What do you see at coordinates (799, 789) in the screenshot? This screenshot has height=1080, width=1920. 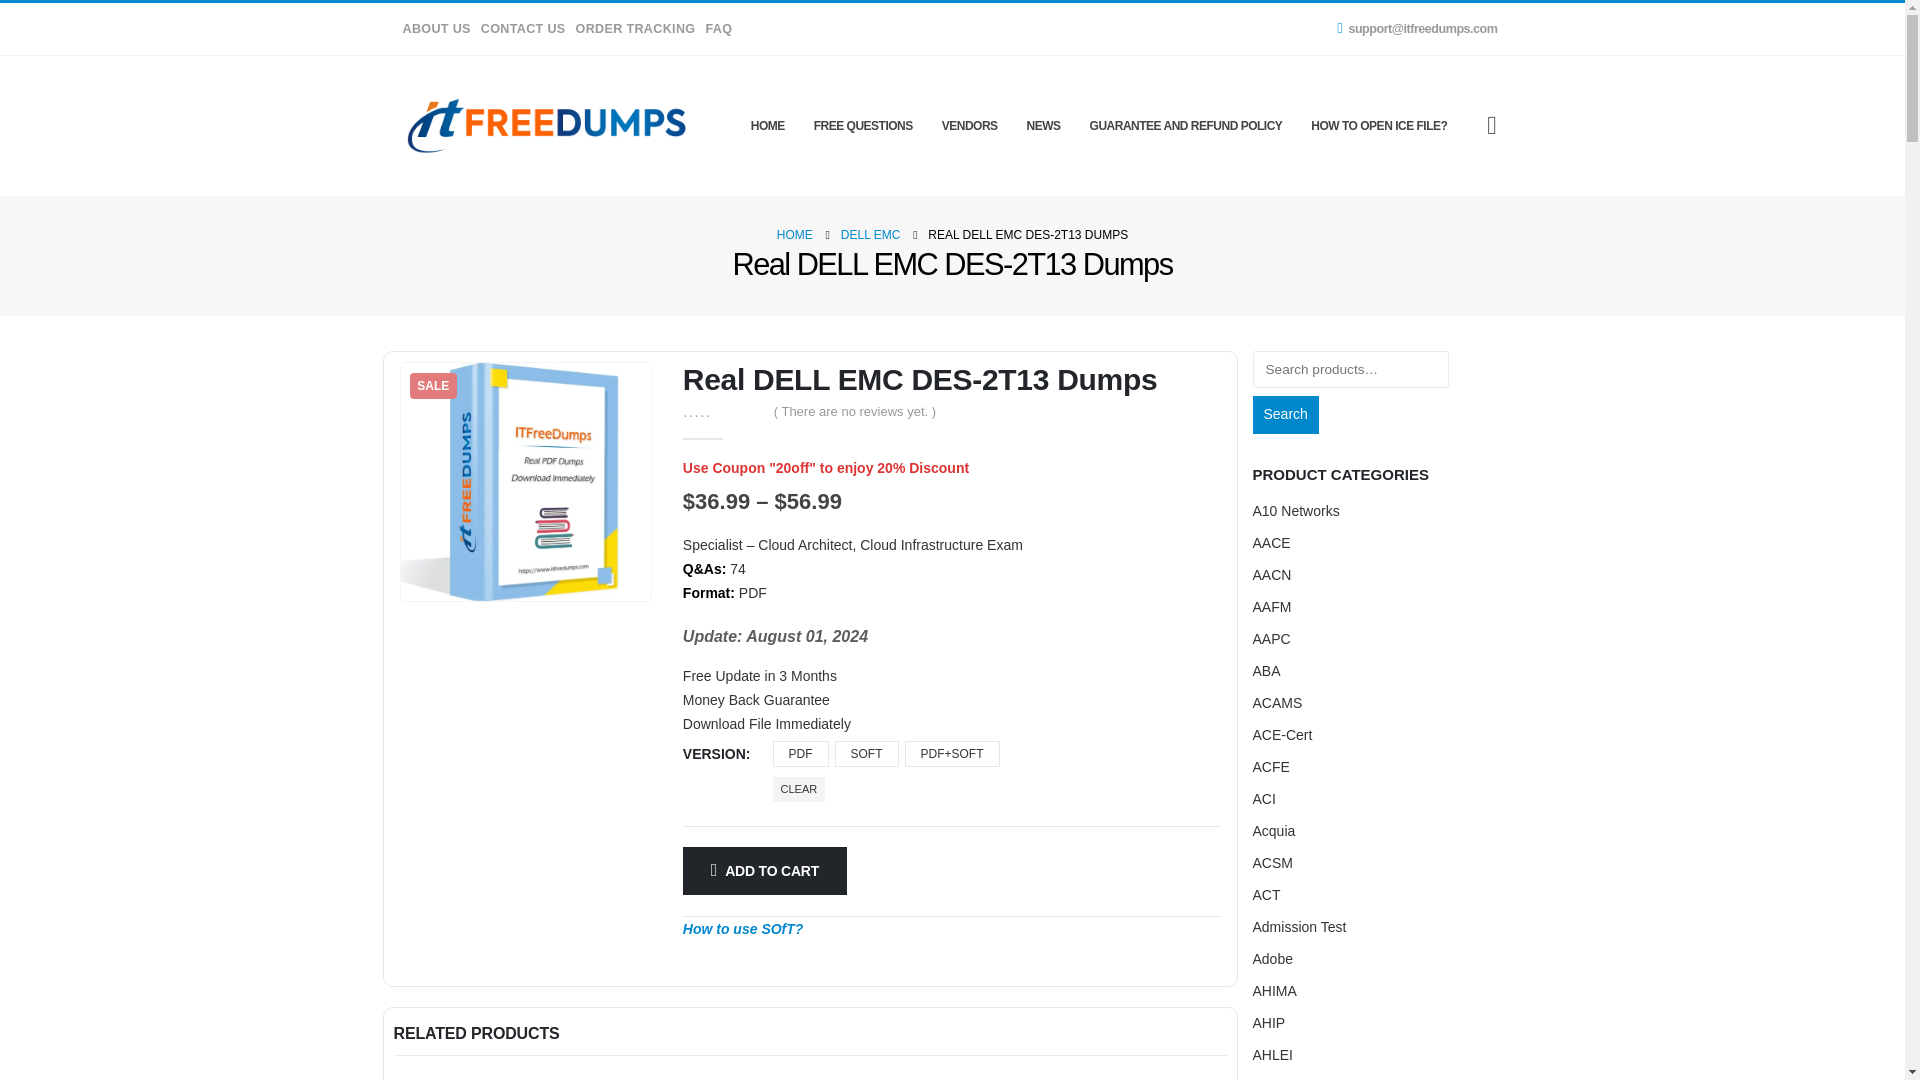 I see `CLEAR` at bounding box center [799, 789].